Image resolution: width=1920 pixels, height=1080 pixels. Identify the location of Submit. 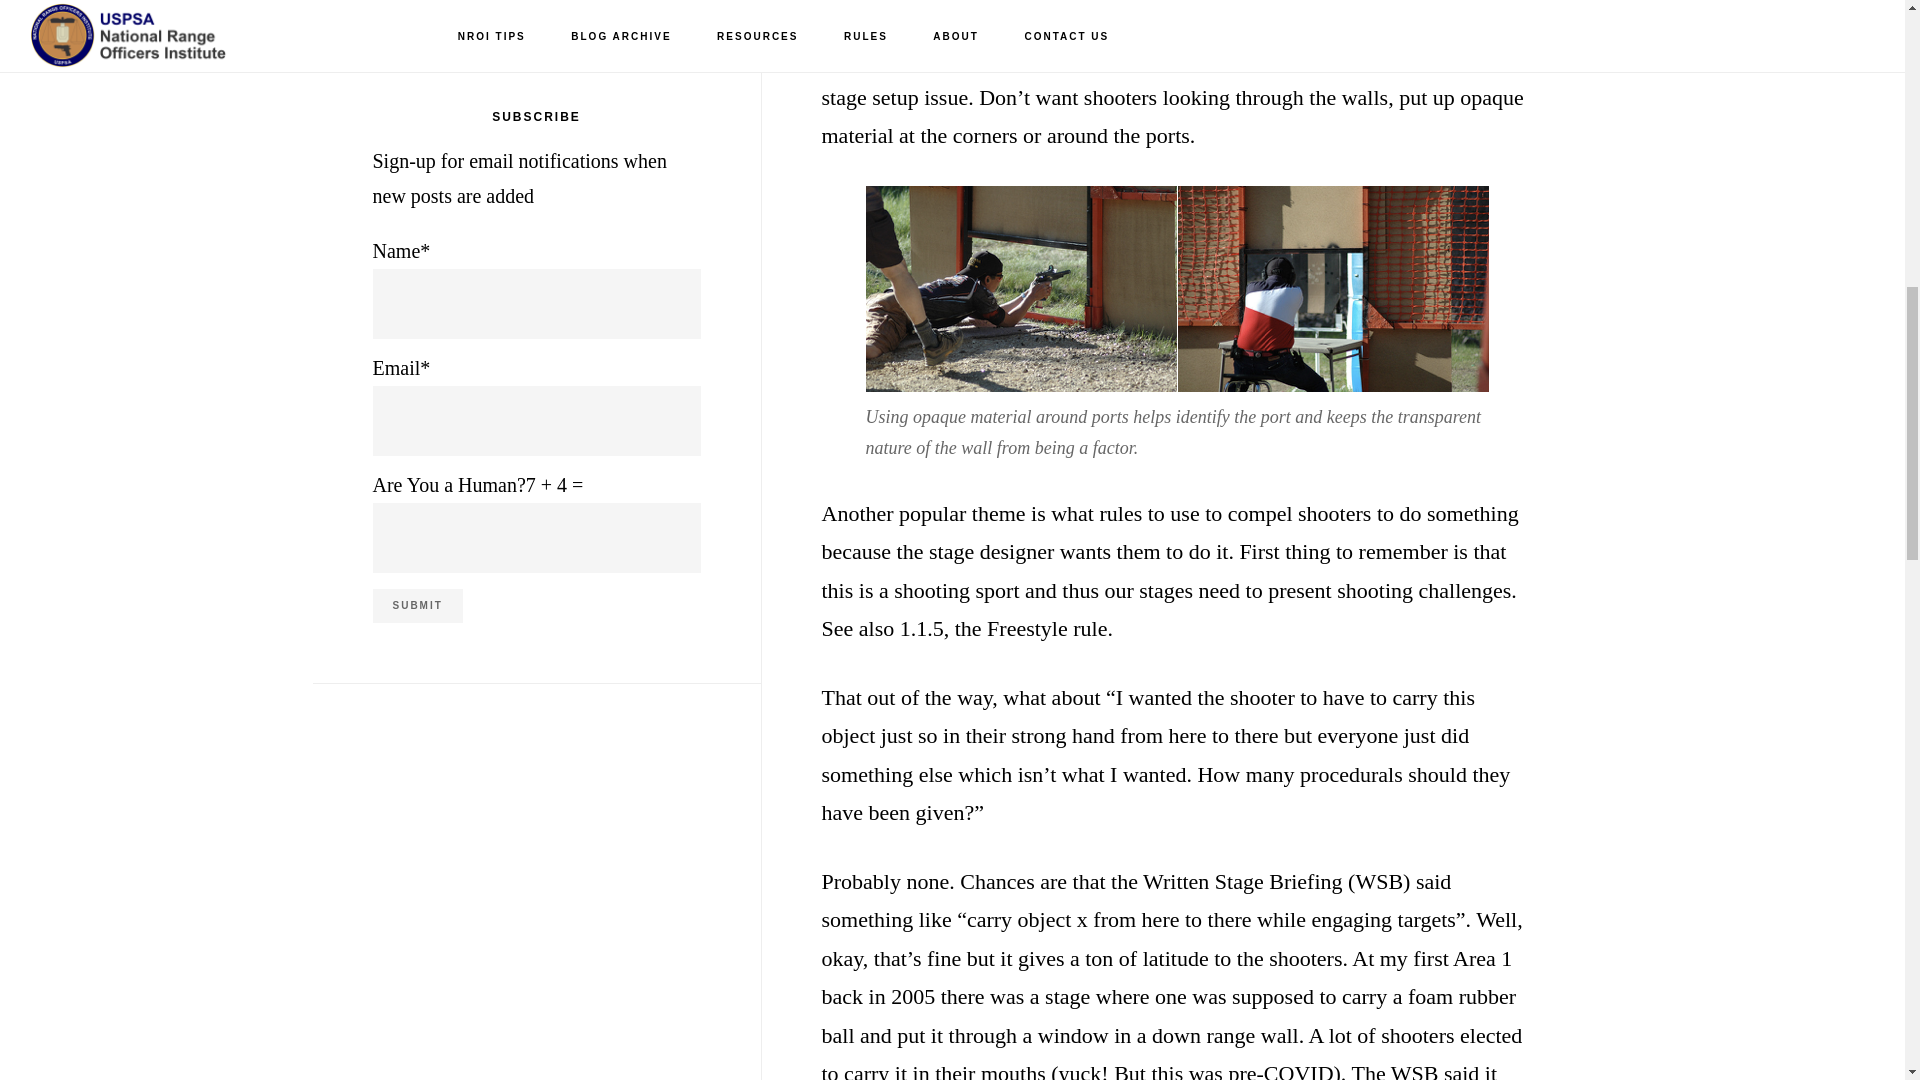
(417, 606).